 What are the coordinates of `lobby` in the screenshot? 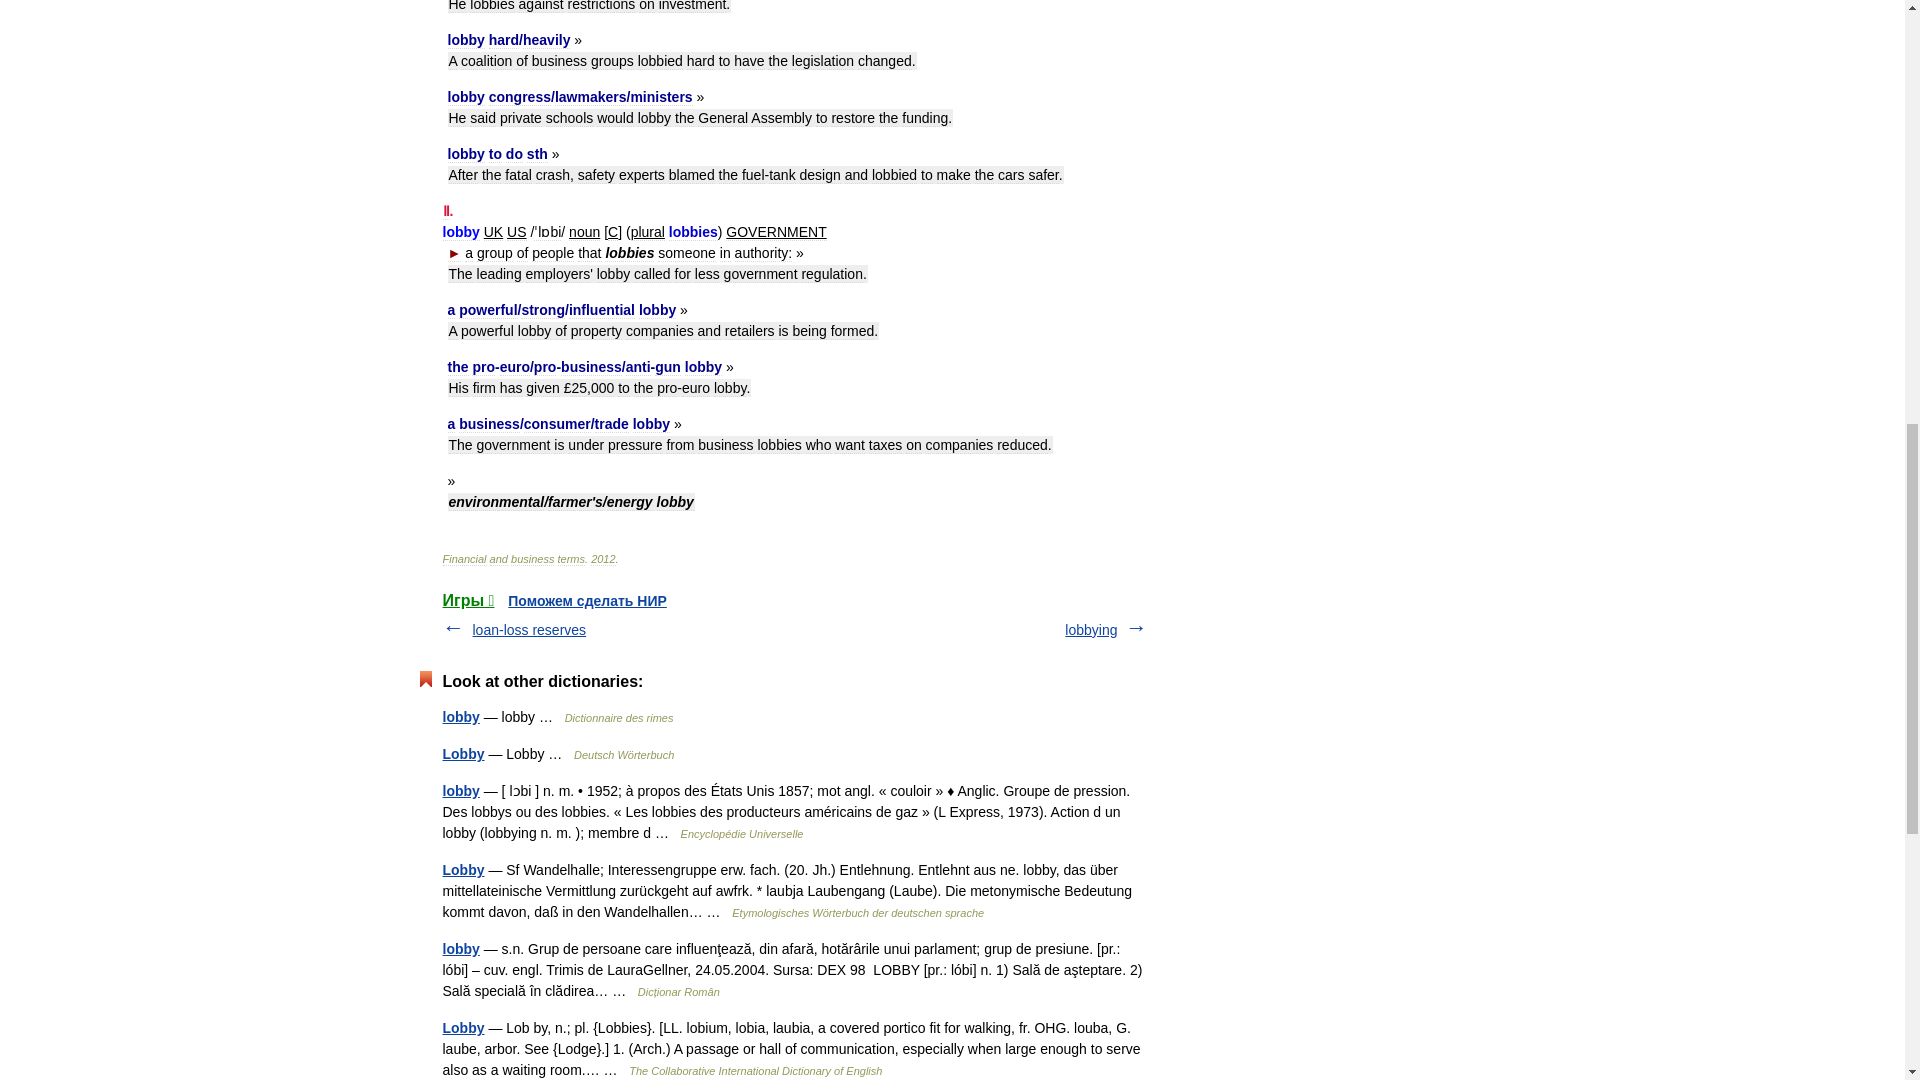 It's located at (460, 791).